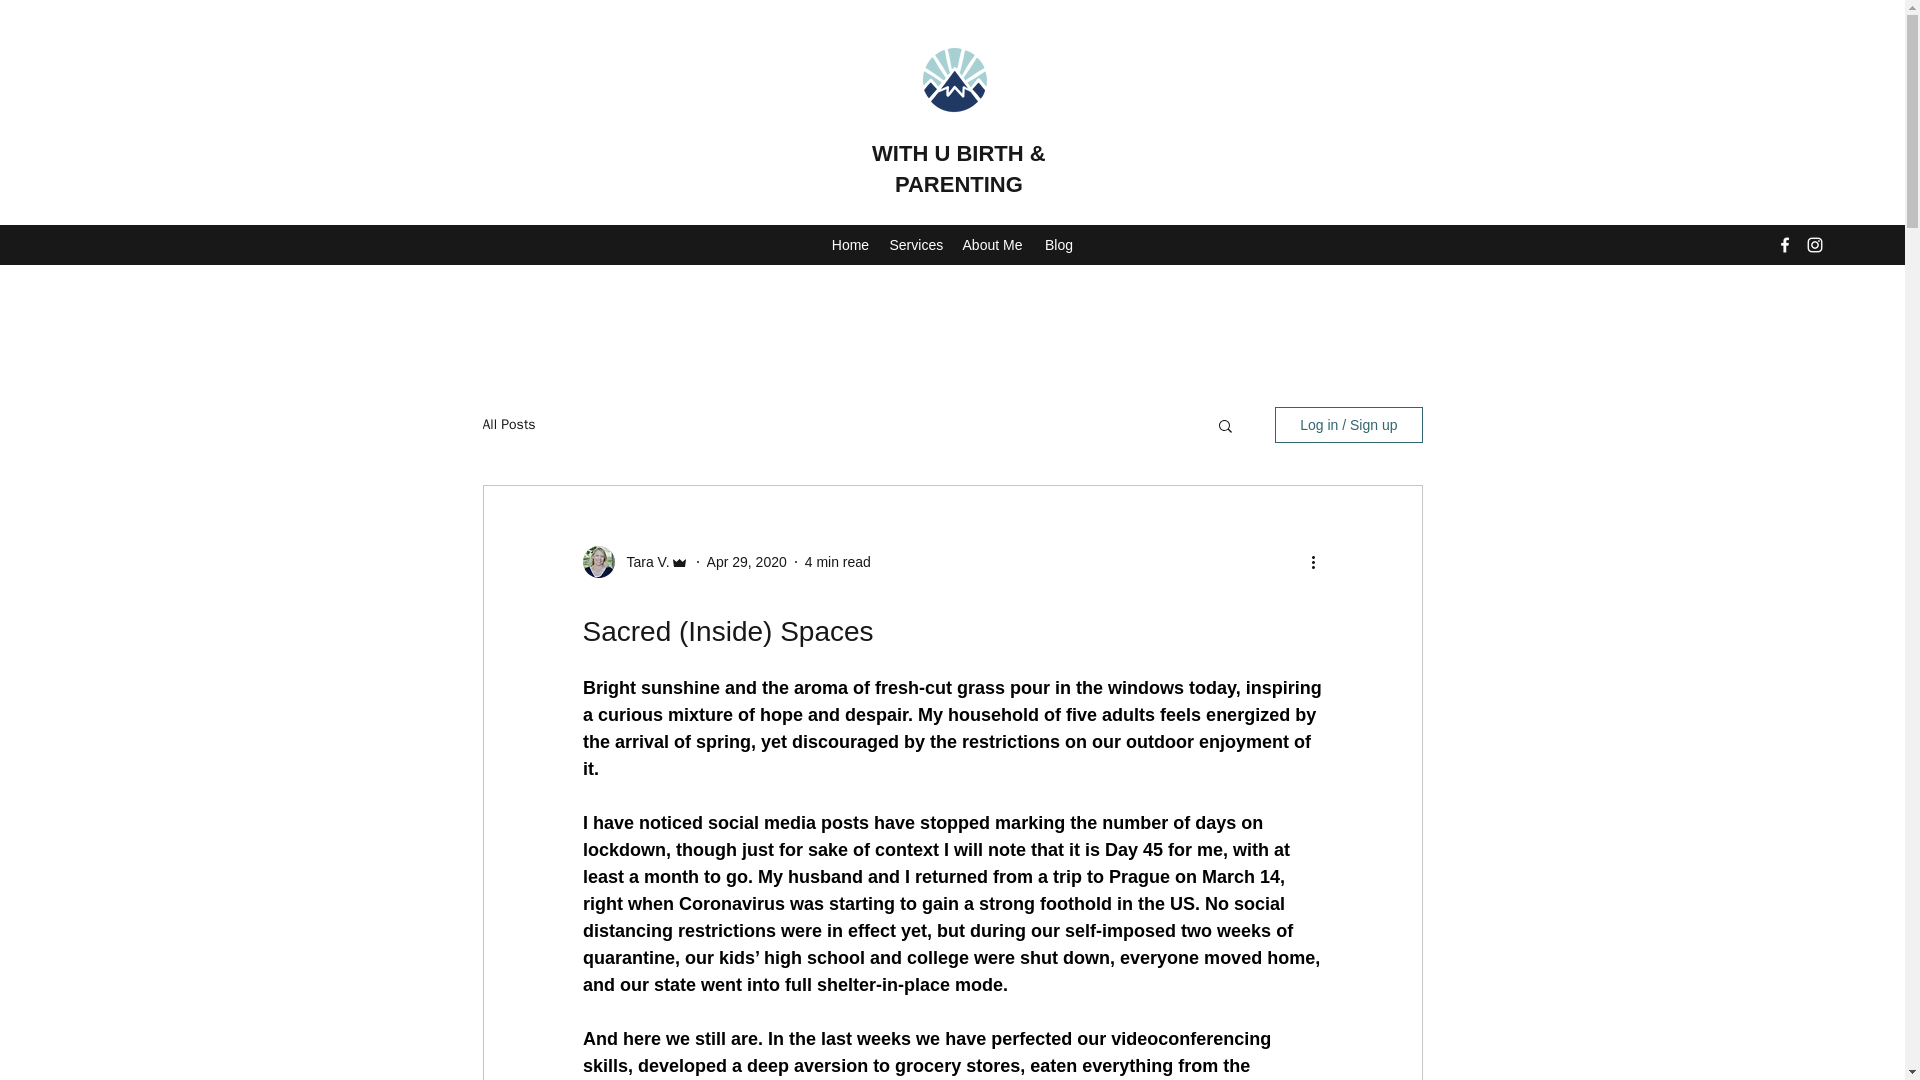 This screenshot has width=1920, height=1080. What do you see at coordinates (508, 424) in the screenshot?
I see `All Posts` at bounding box center [508, 424].